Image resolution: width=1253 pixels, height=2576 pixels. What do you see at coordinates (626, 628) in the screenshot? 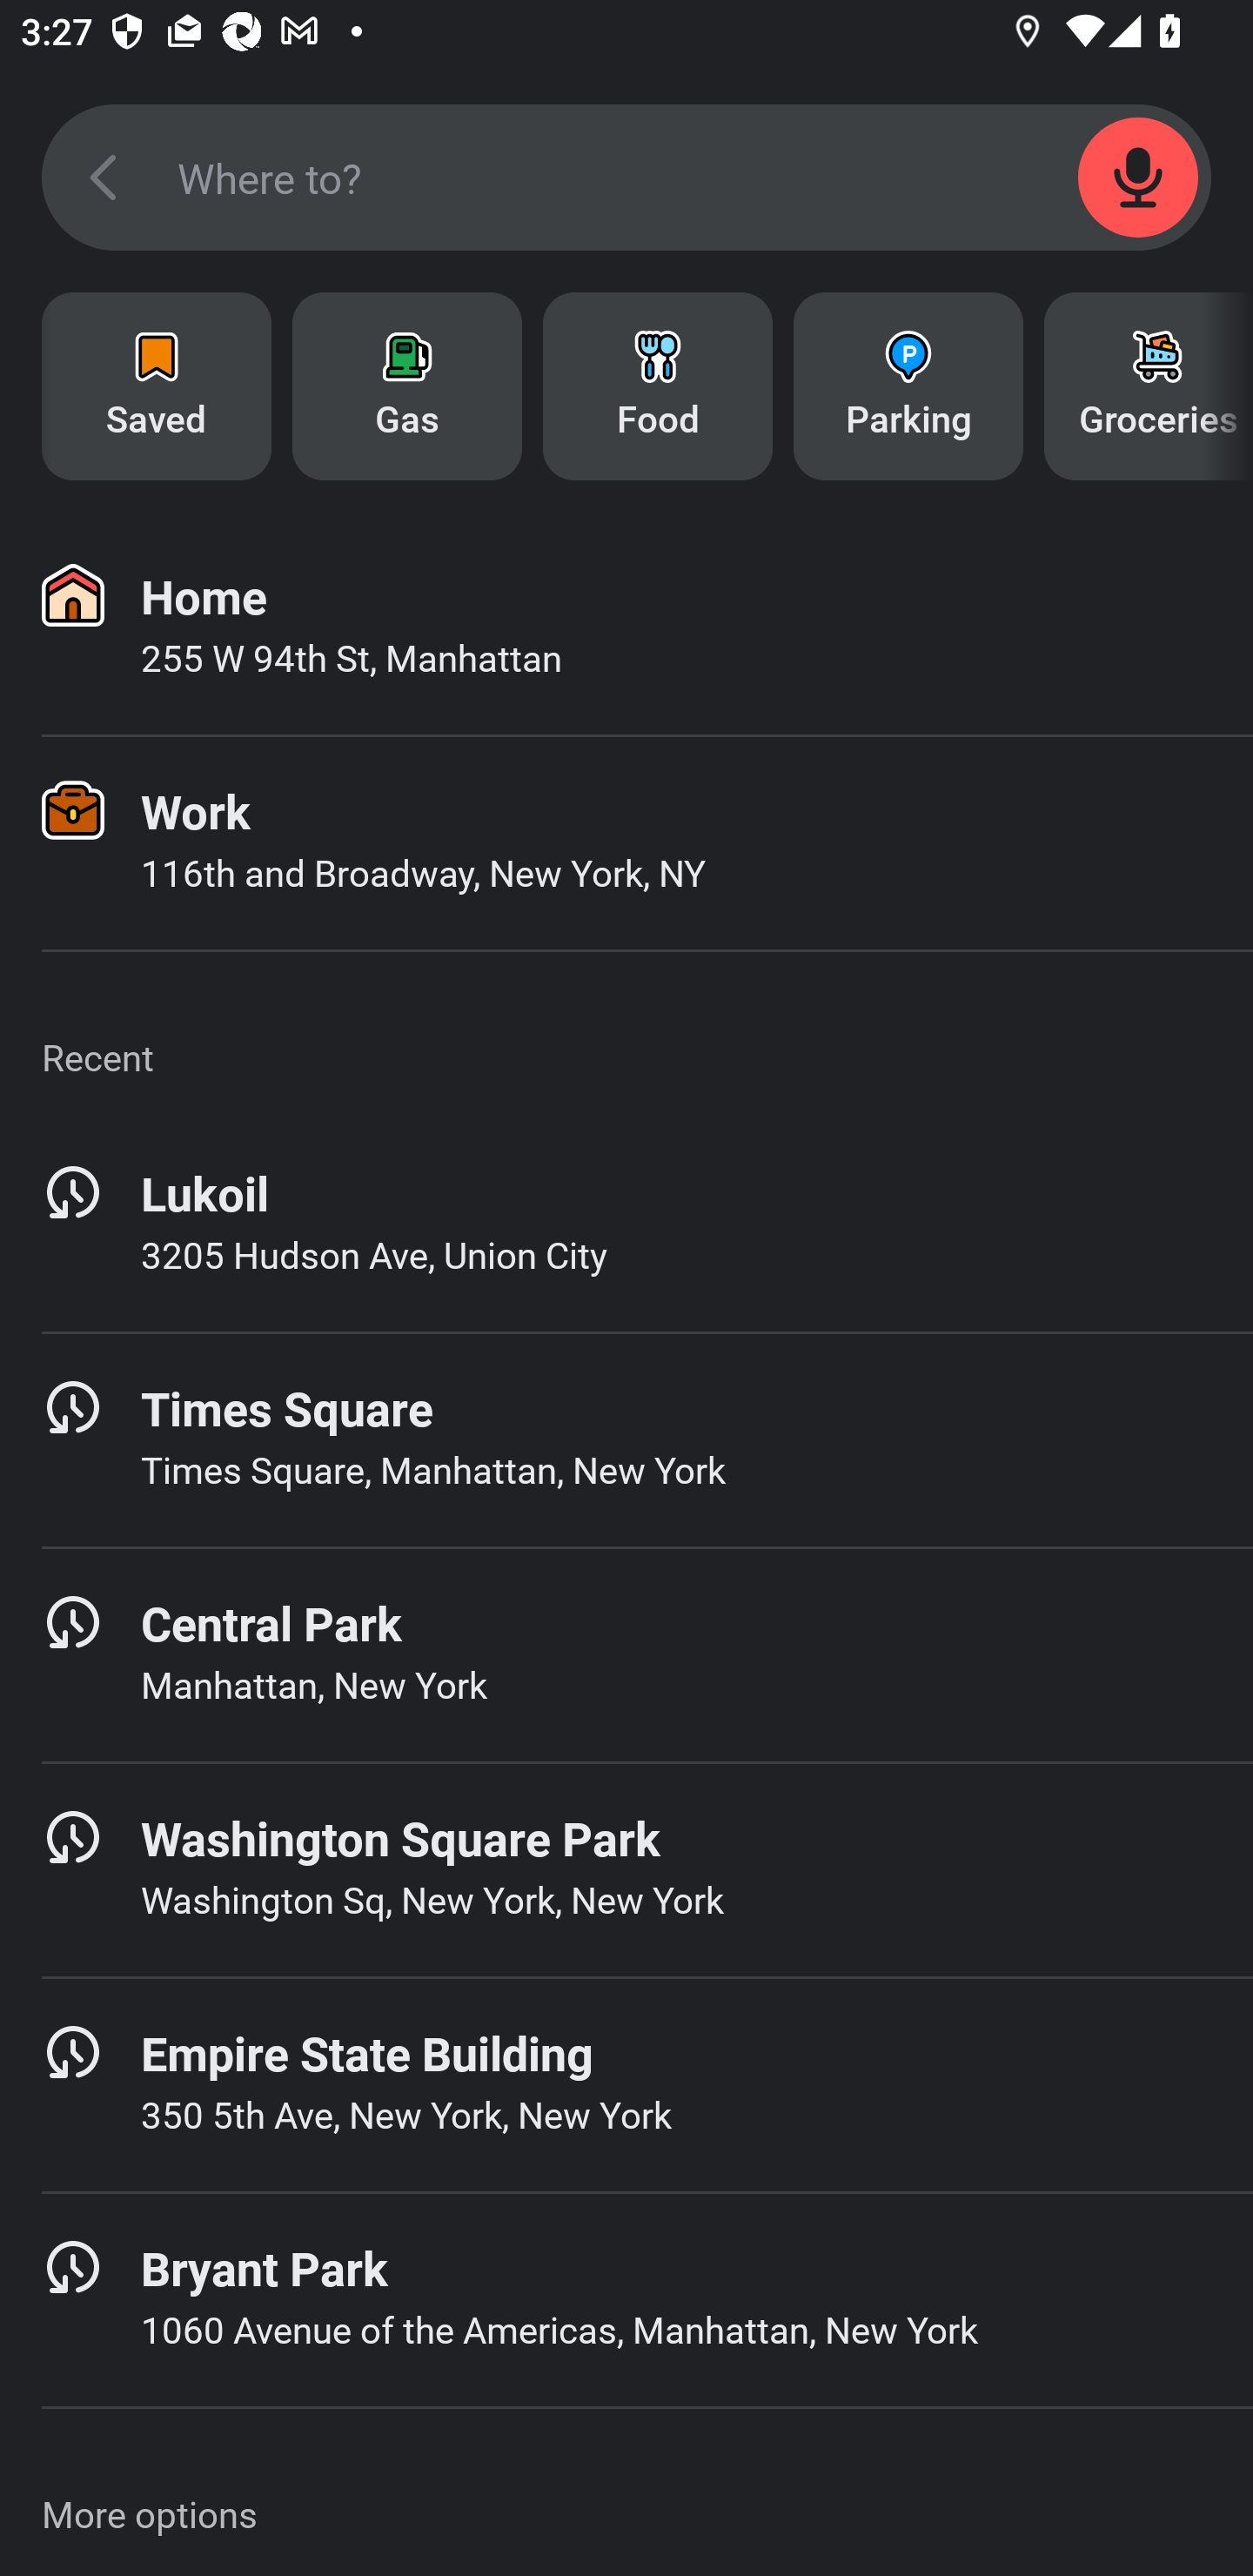
I see `Home 255 W 94th St, Manhattan` at bounding box center [626, 628].